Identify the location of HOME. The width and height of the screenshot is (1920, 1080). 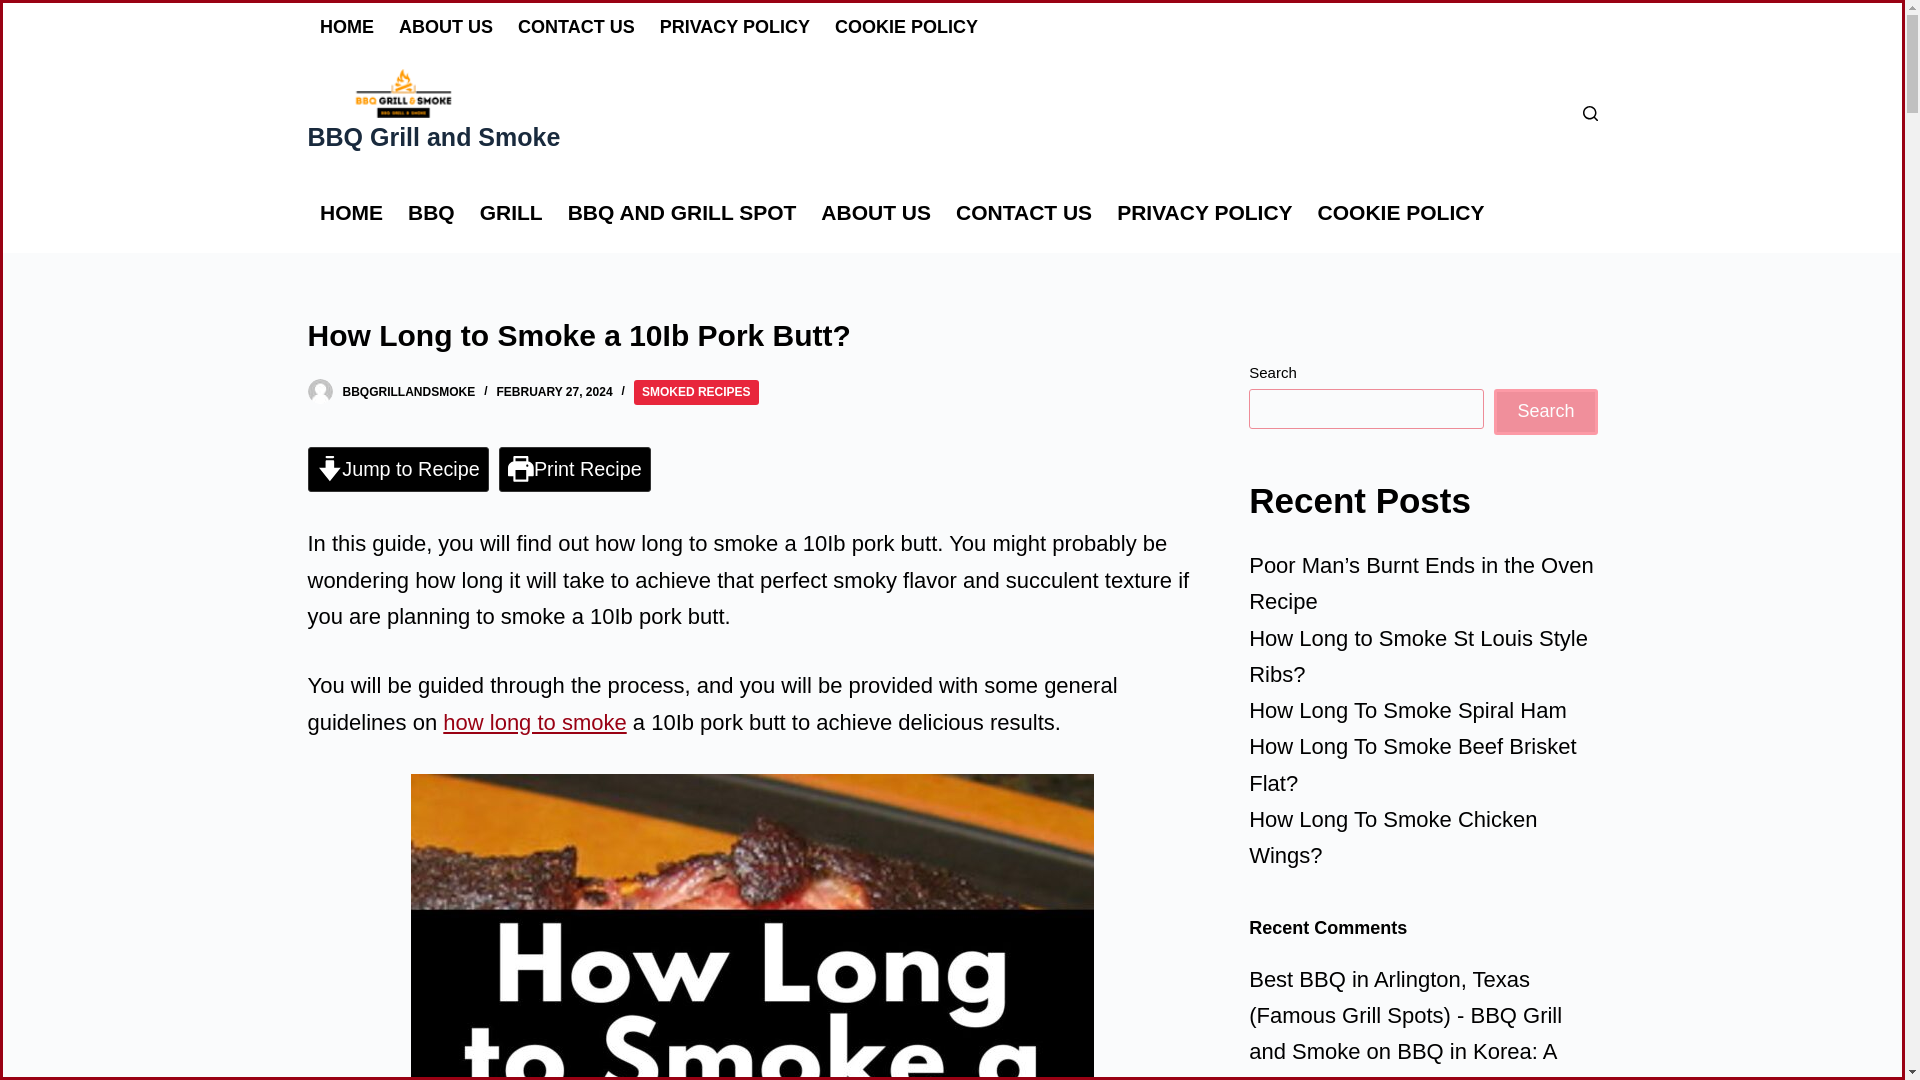
(351, 212).